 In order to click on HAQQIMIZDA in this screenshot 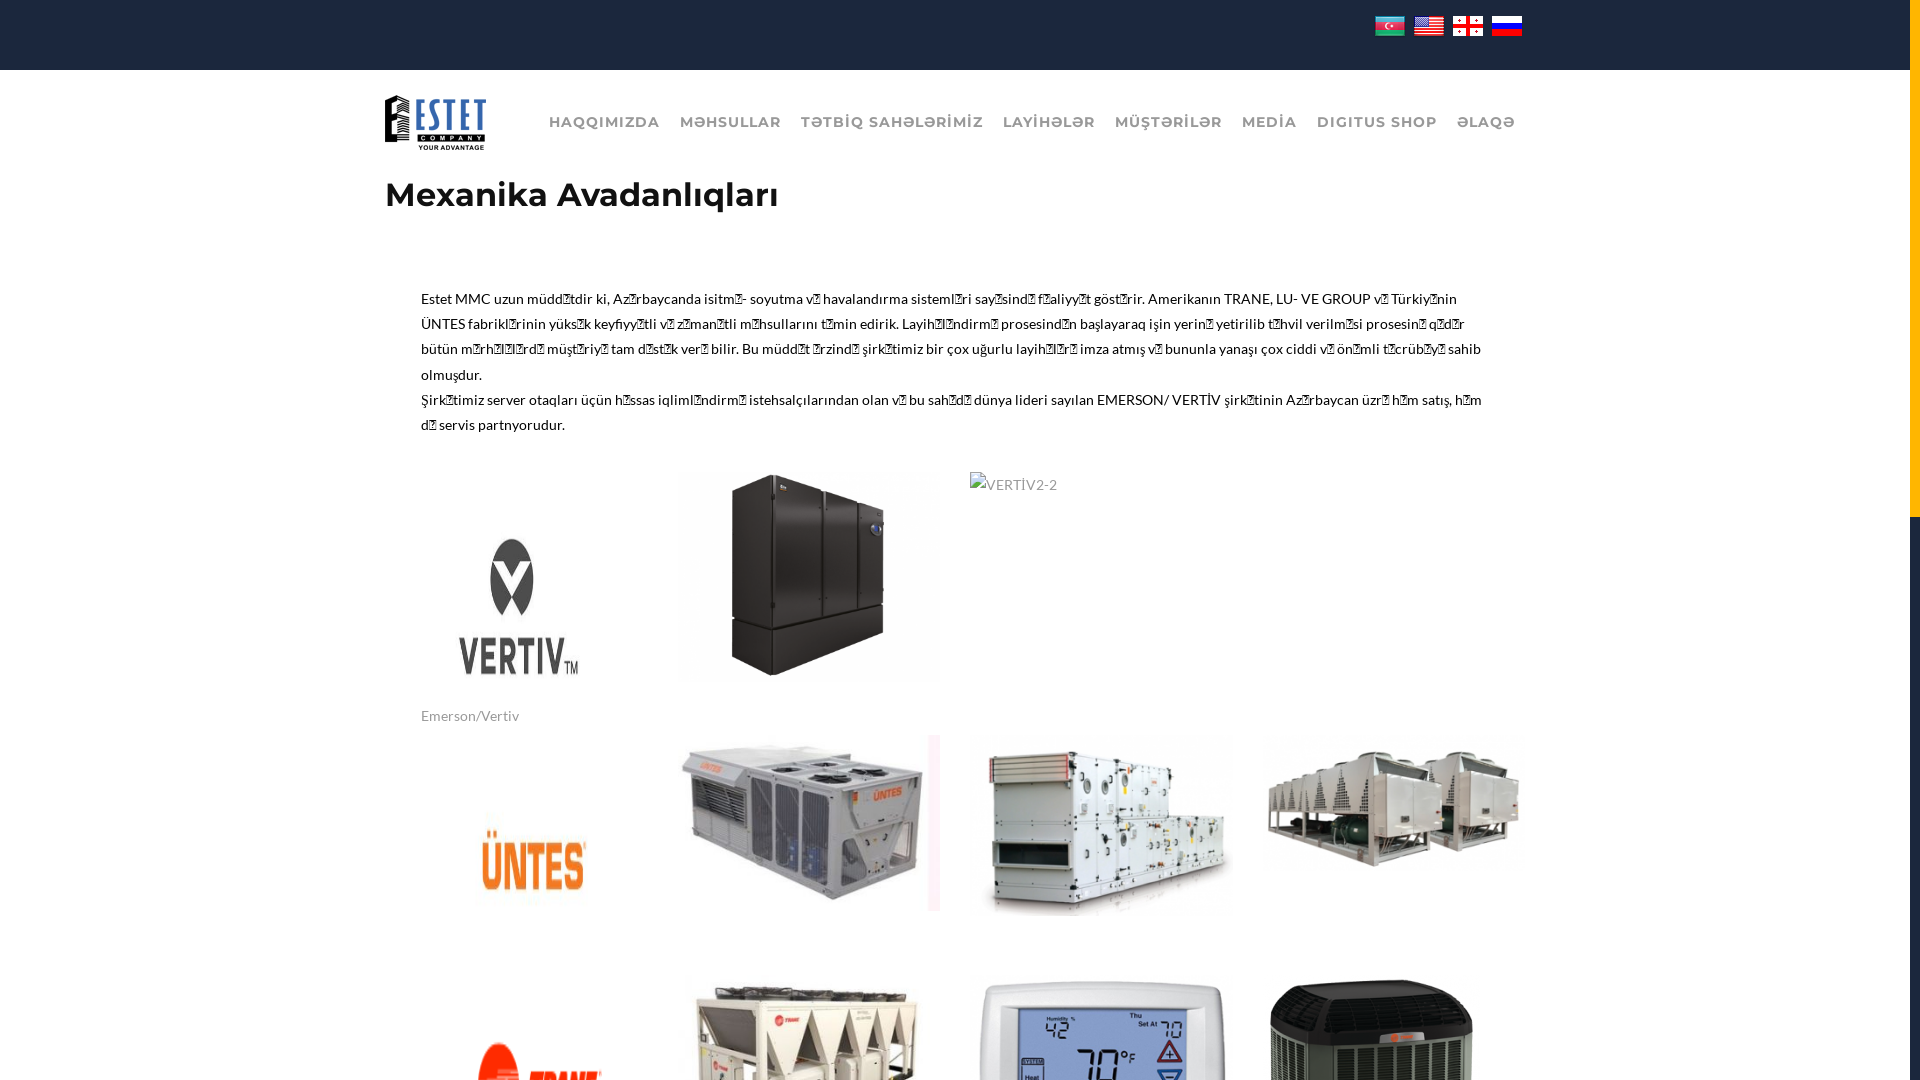, I will do `click(604, 122)`.